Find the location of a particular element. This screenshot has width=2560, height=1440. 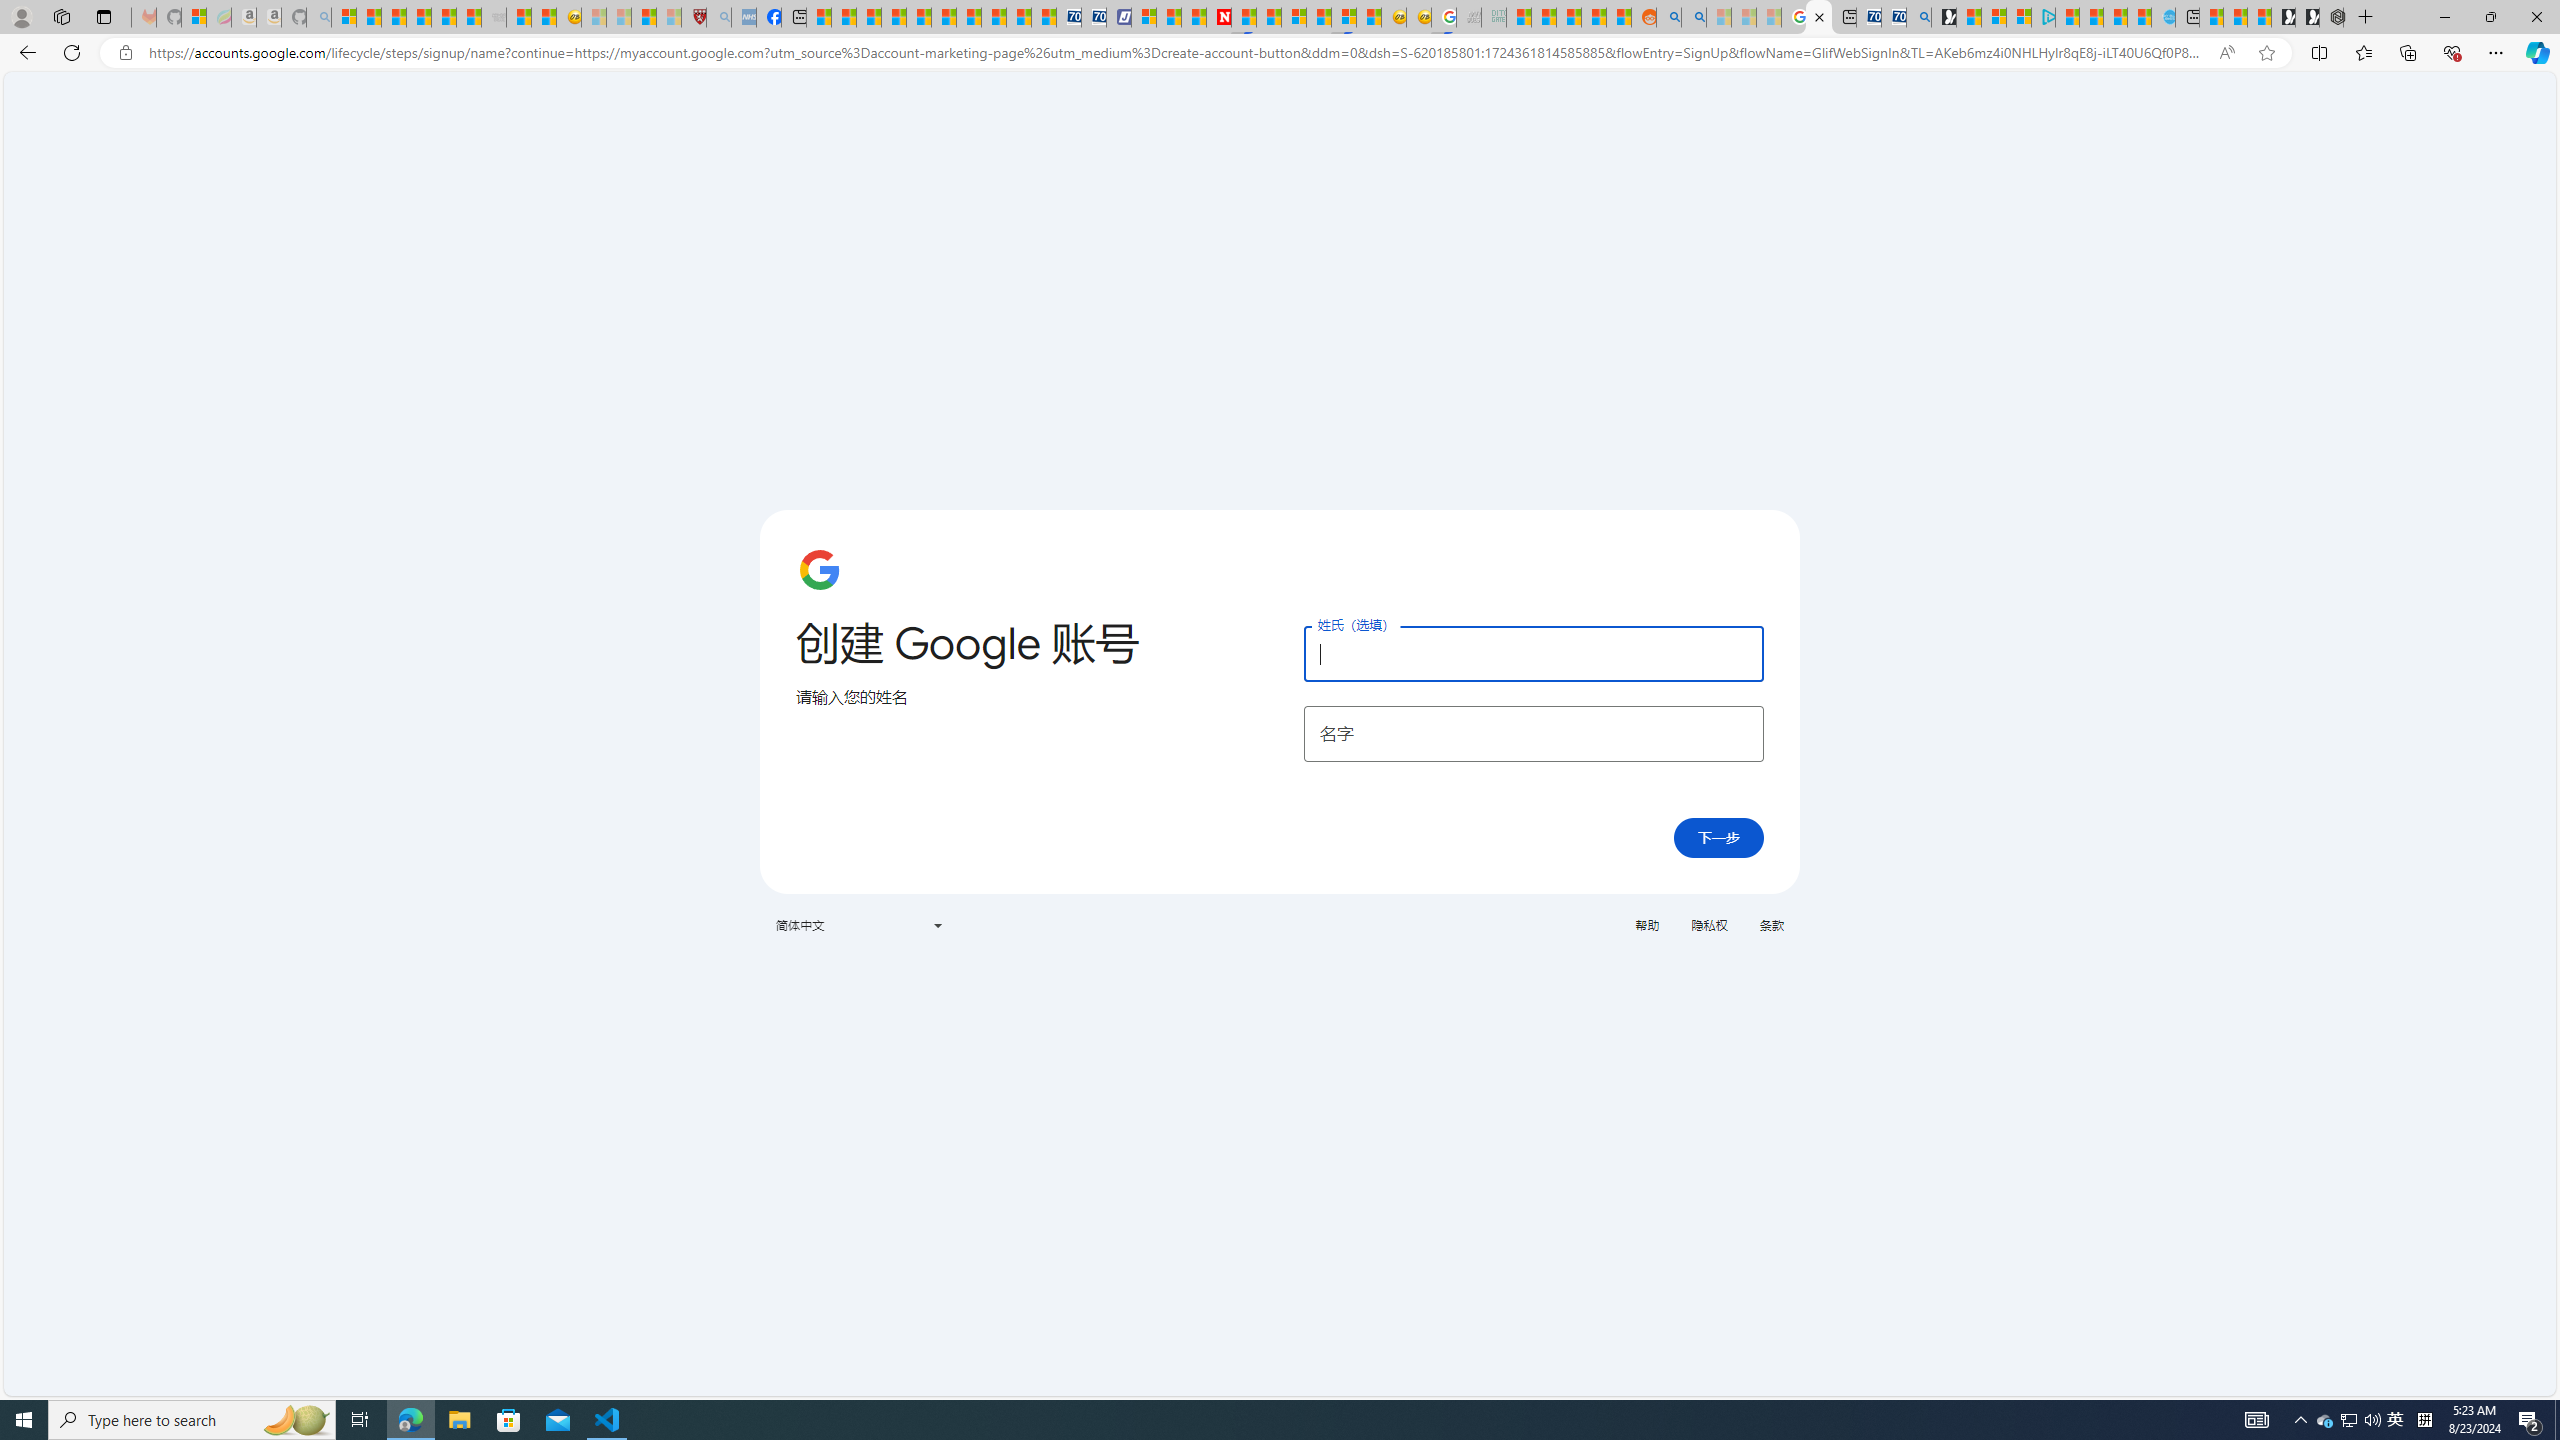

Combat Siege - Sleeping is located at coordinates (494, 17).